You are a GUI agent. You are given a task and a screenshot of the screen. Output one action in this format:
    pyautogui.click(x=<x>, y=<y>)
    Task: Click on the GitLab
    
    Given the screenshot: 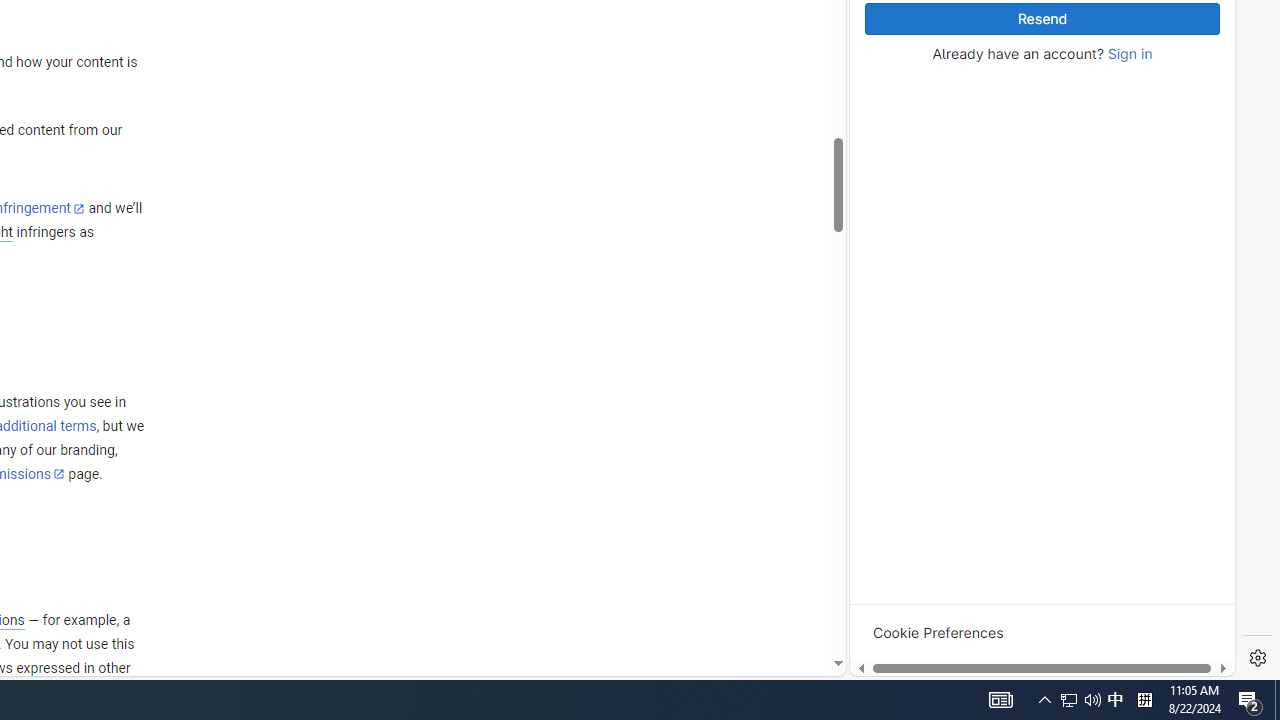 What is the action you would take?
    pyautogui.click(x=966, y=678)
    